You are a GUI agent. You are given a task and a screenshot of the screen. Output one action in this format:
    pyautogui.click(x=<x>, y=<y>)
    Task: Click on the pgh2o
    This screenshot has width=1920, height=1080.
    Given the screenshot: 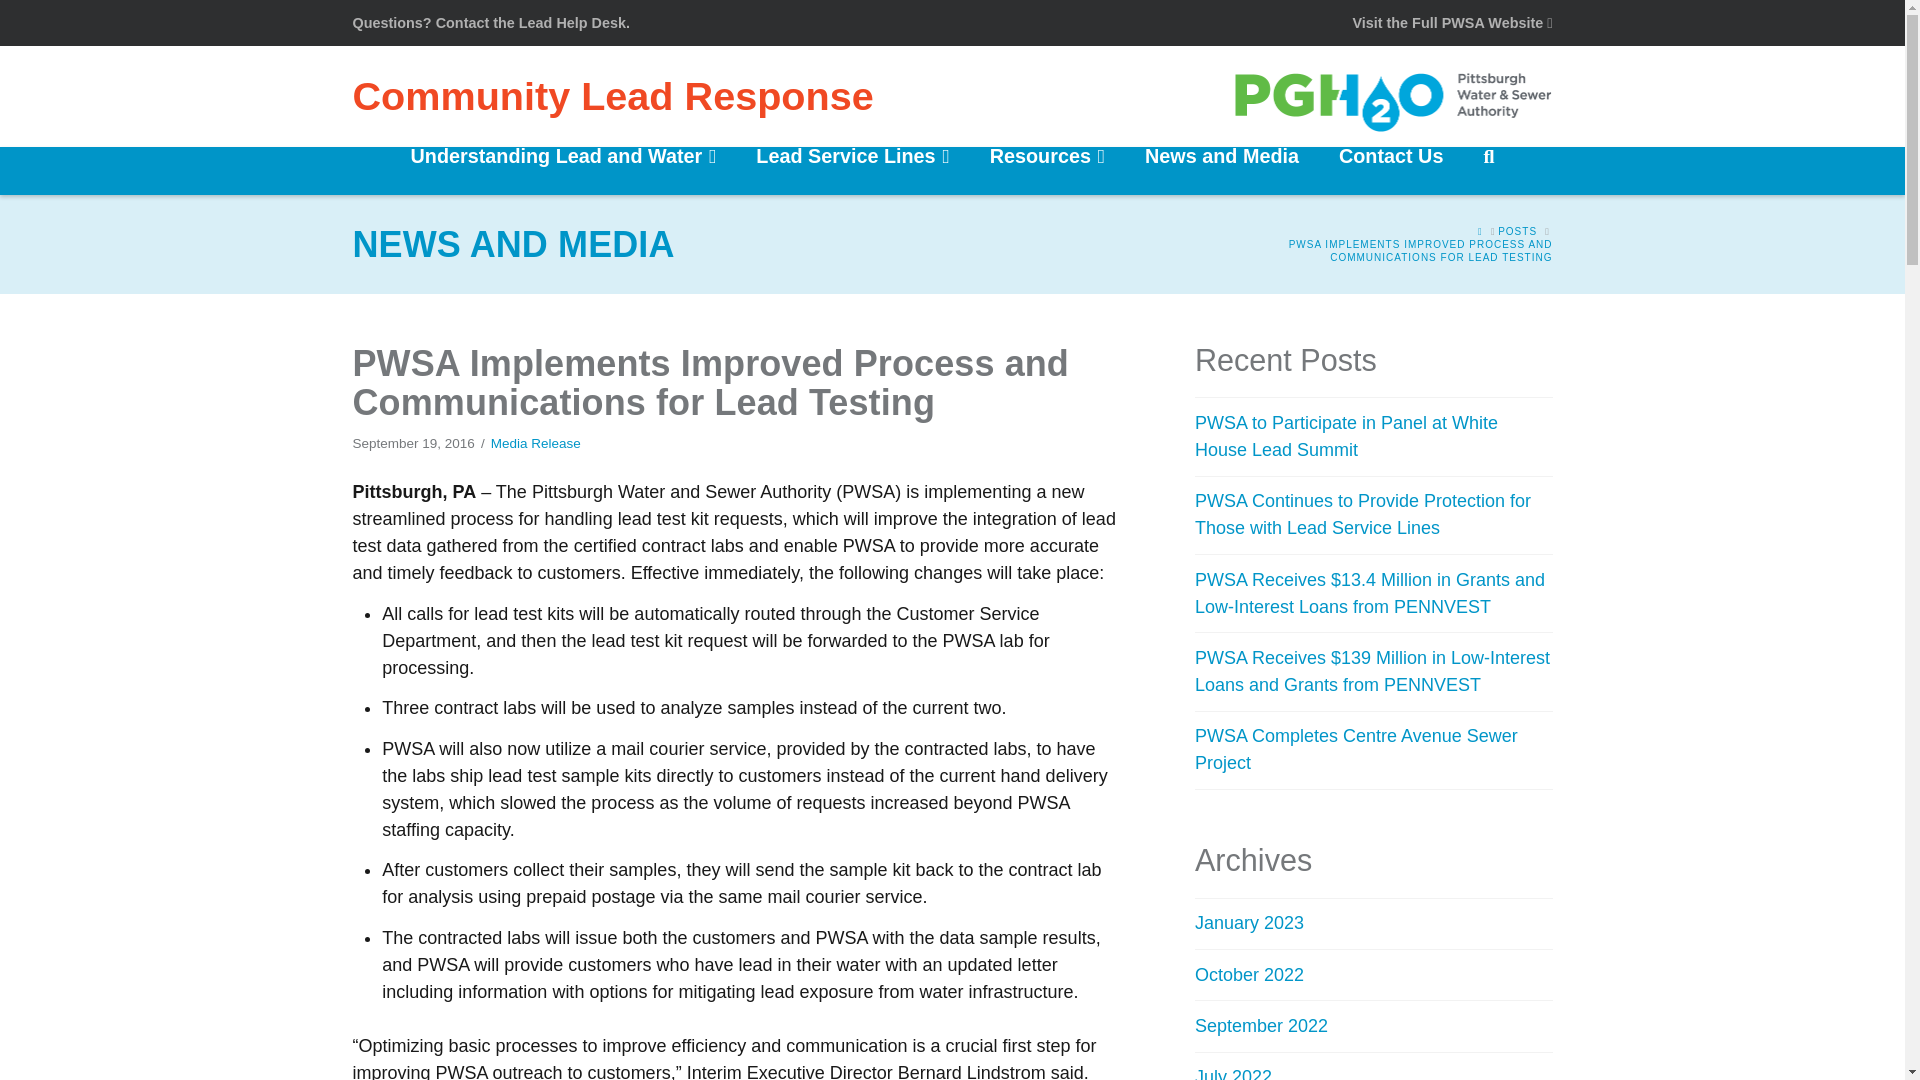 What is the action you would take?
    pyautogui.click(x=1392, y=96)
    